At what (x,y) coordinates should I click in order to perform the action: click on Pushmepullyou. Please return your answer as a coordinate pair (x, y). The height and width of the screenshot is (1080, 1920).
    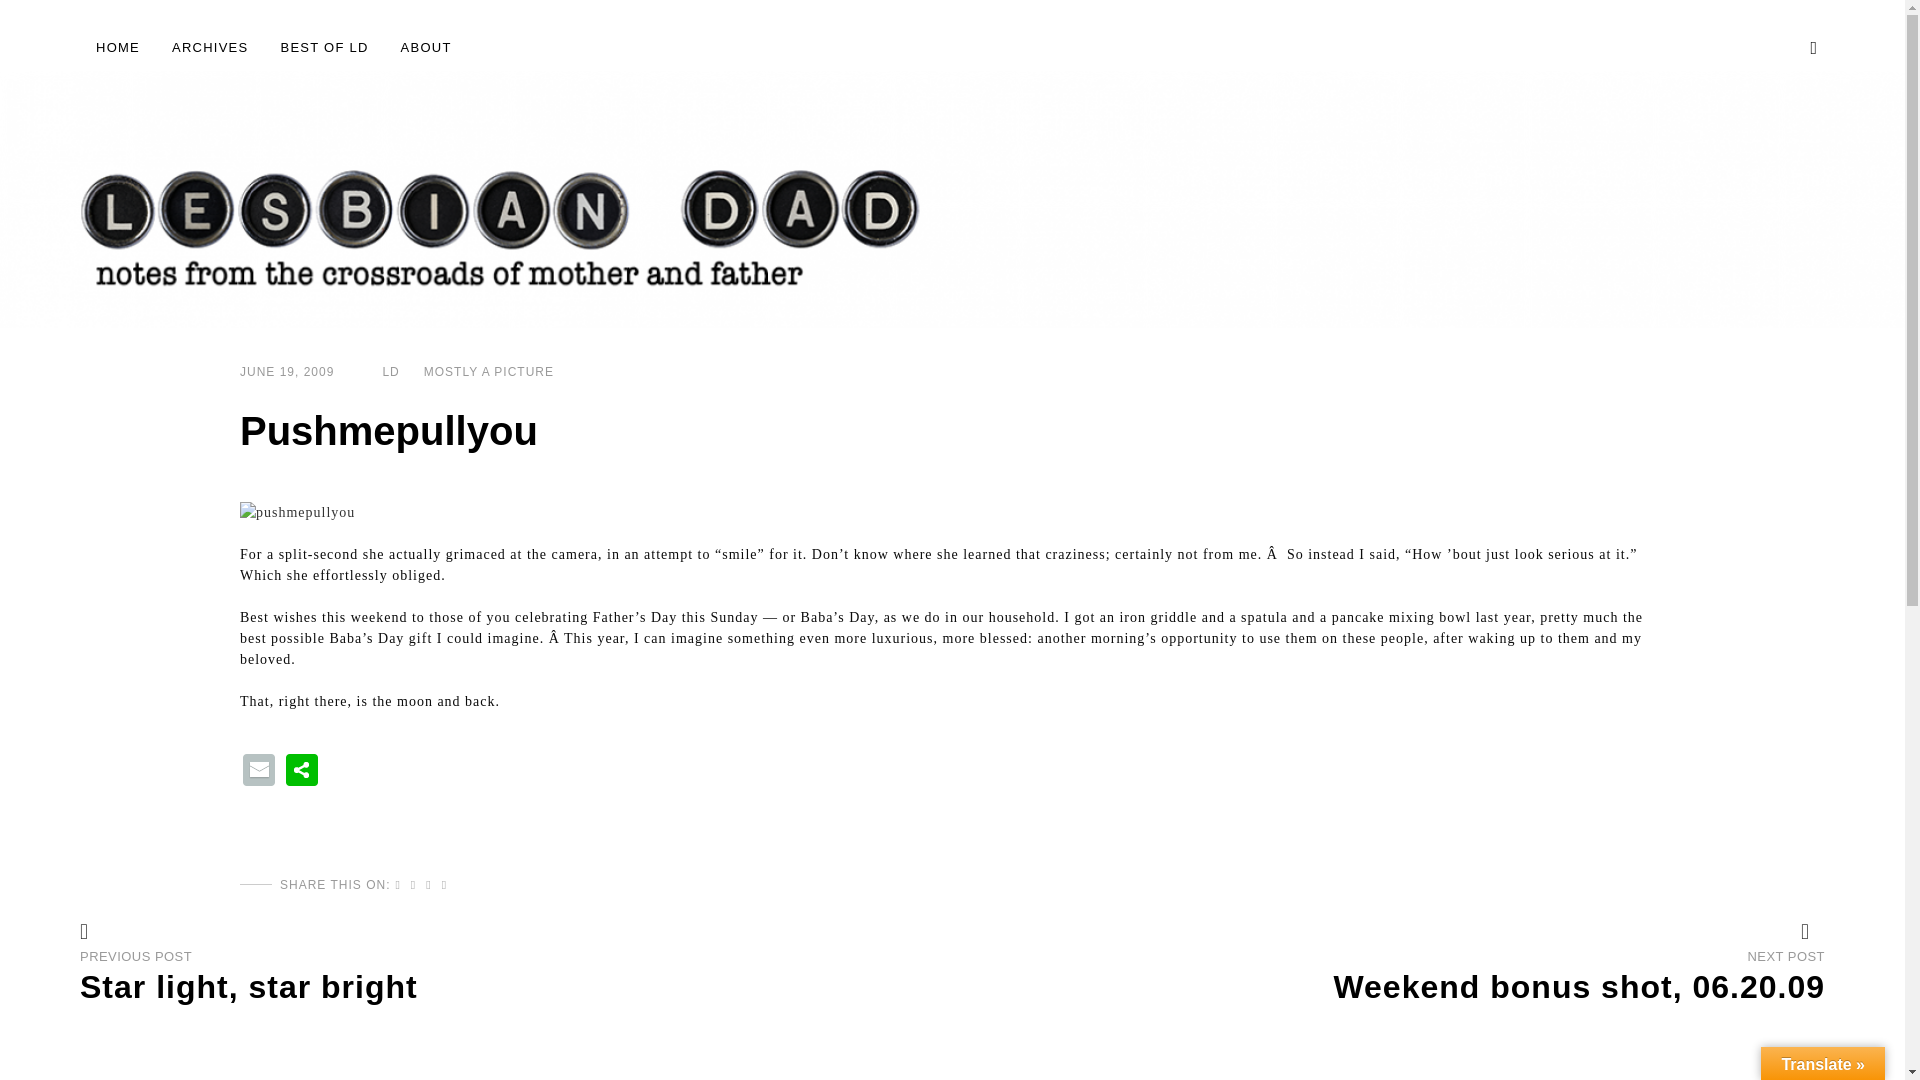
    Looking at the image, I should click on (1387, 562).